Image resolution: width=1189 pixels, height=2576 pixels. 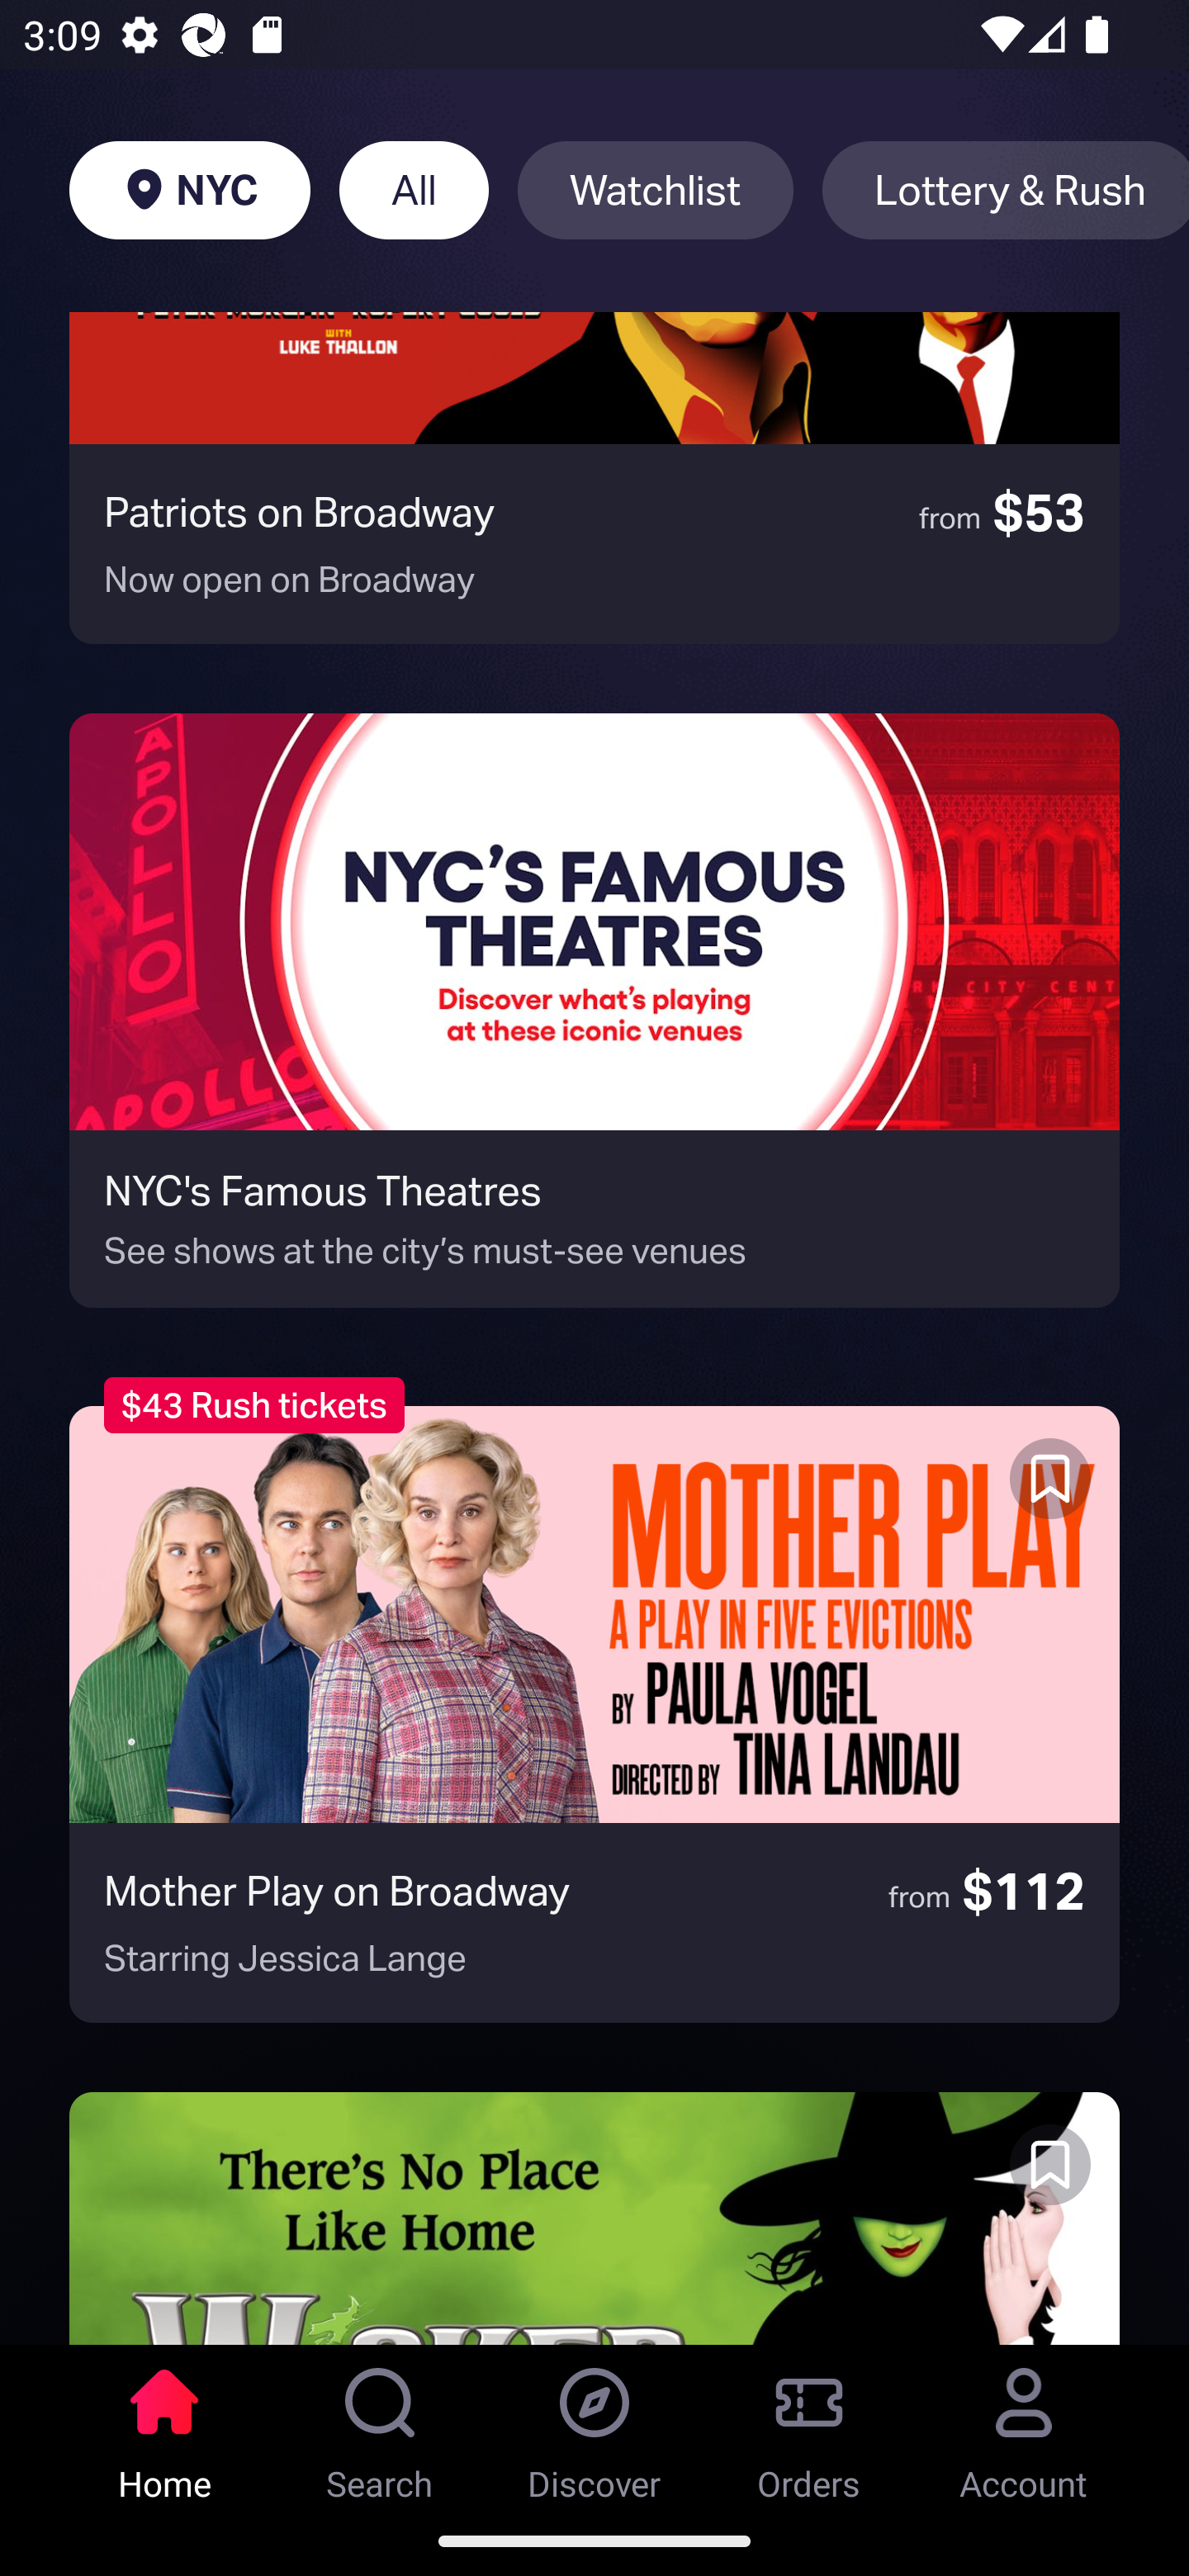 What do you see at coordinates (594, 477) in the screenshot?
I see `Patriots on Broadway from $53 Now open on Broadway` at bounding box center [594, 477].